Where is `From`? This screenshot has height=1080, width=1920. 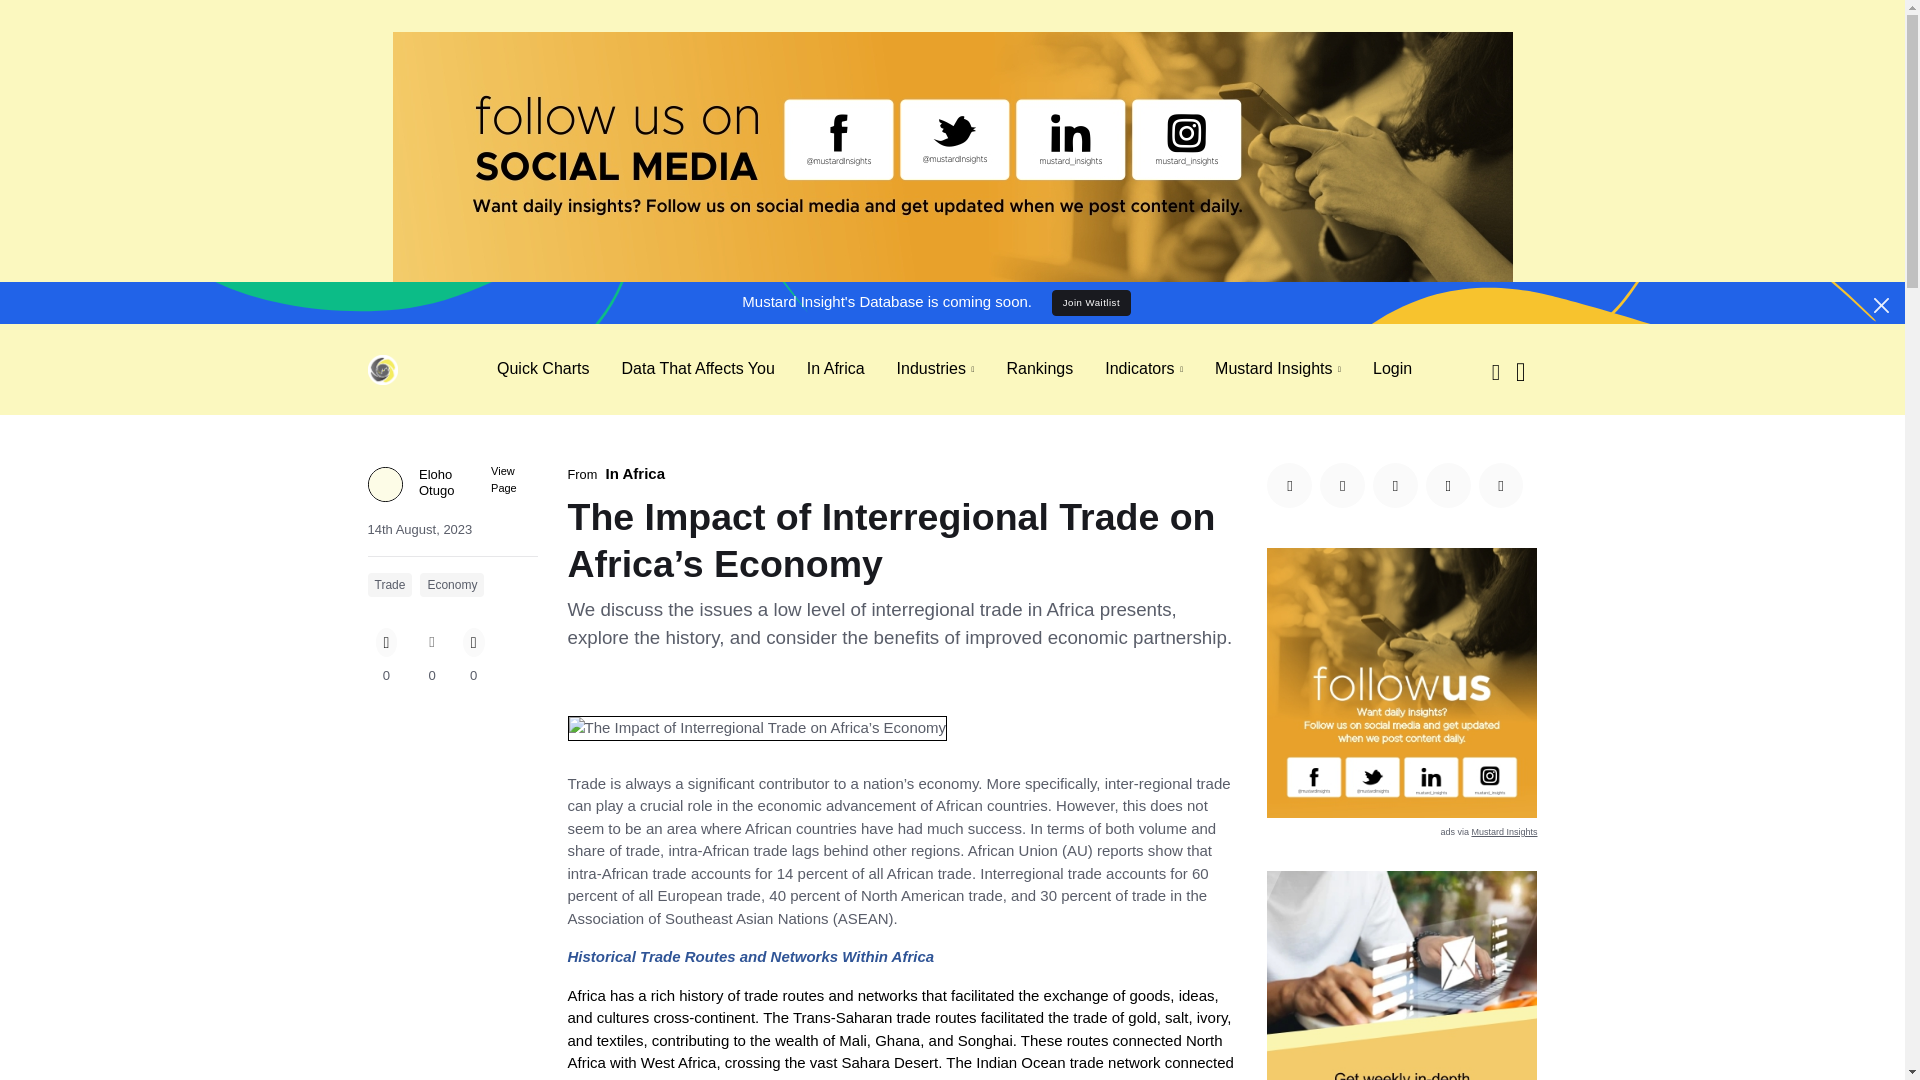
From is located at coordinates (587, 476).